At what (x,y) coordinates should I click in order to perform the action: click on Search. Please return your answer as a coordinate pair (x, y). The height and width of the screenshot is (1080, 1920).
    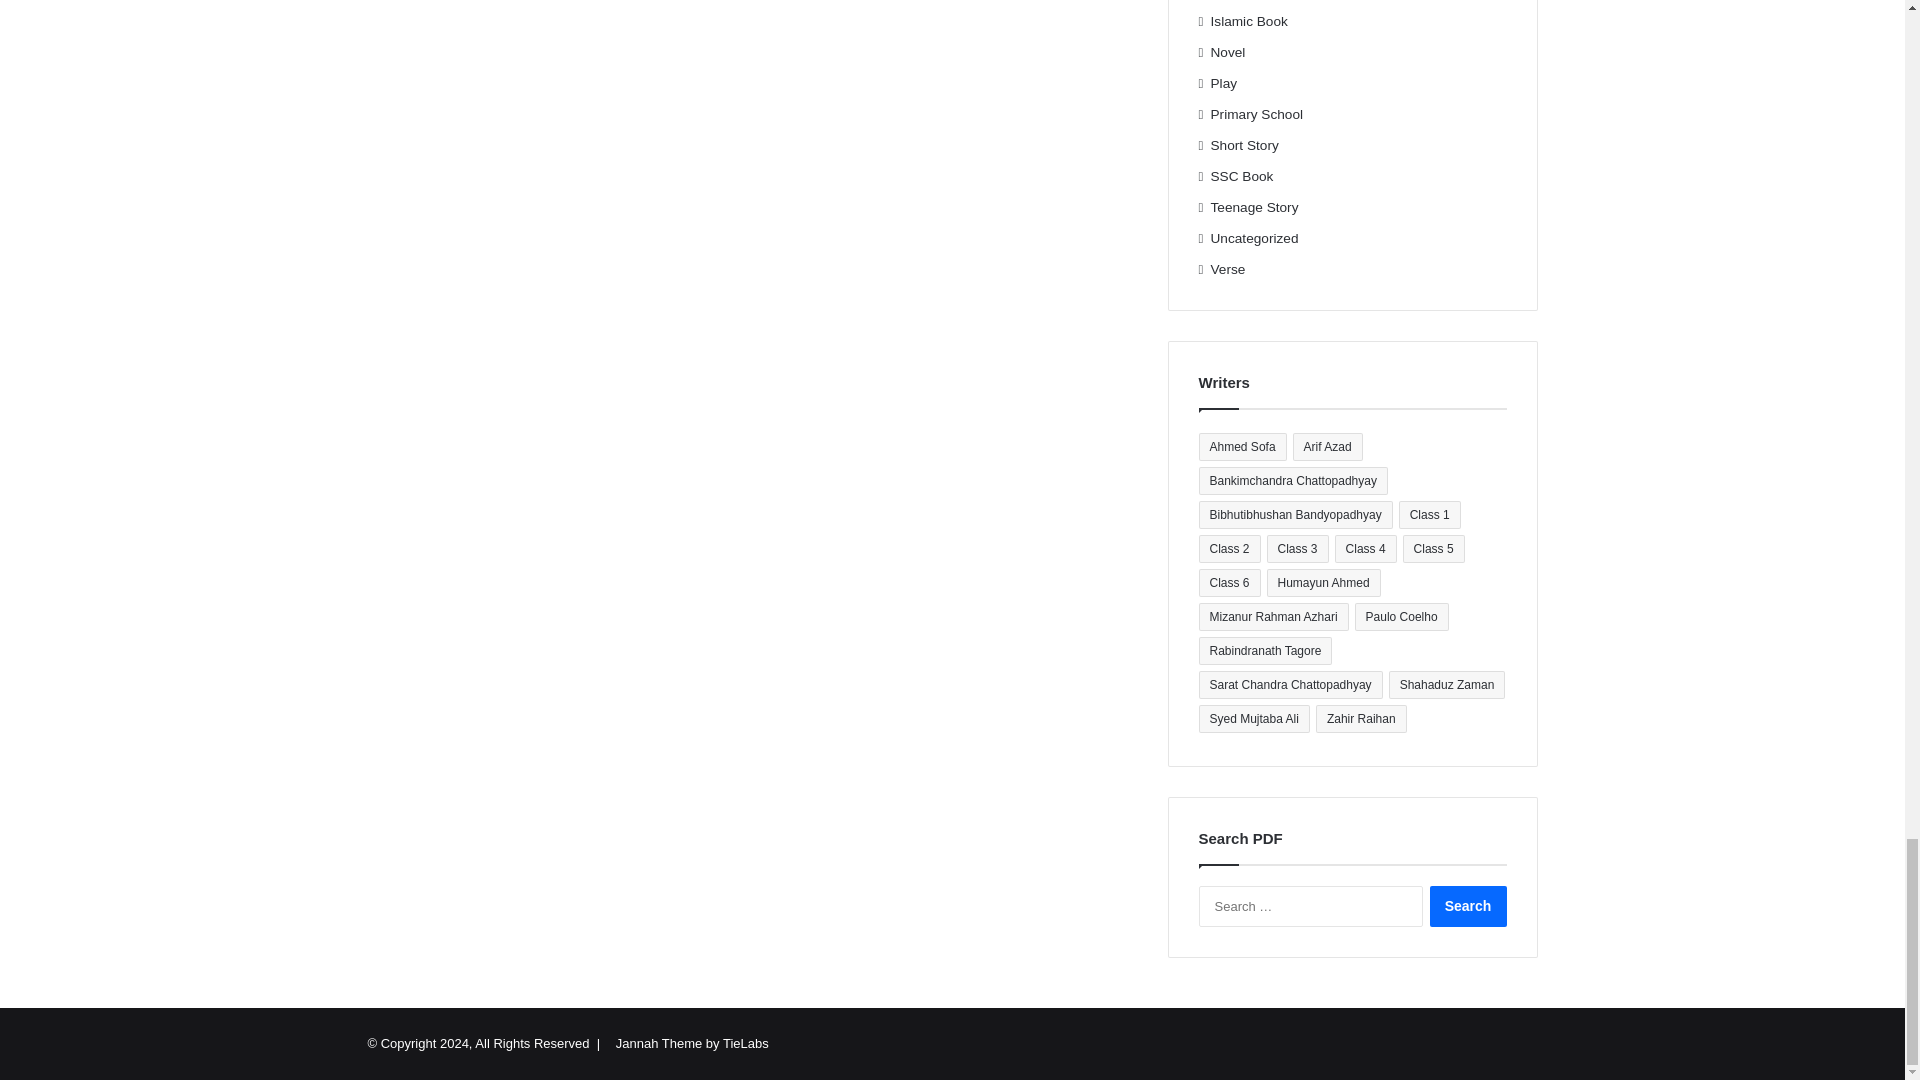
    Looking at the image, I should click on (1468, 906).